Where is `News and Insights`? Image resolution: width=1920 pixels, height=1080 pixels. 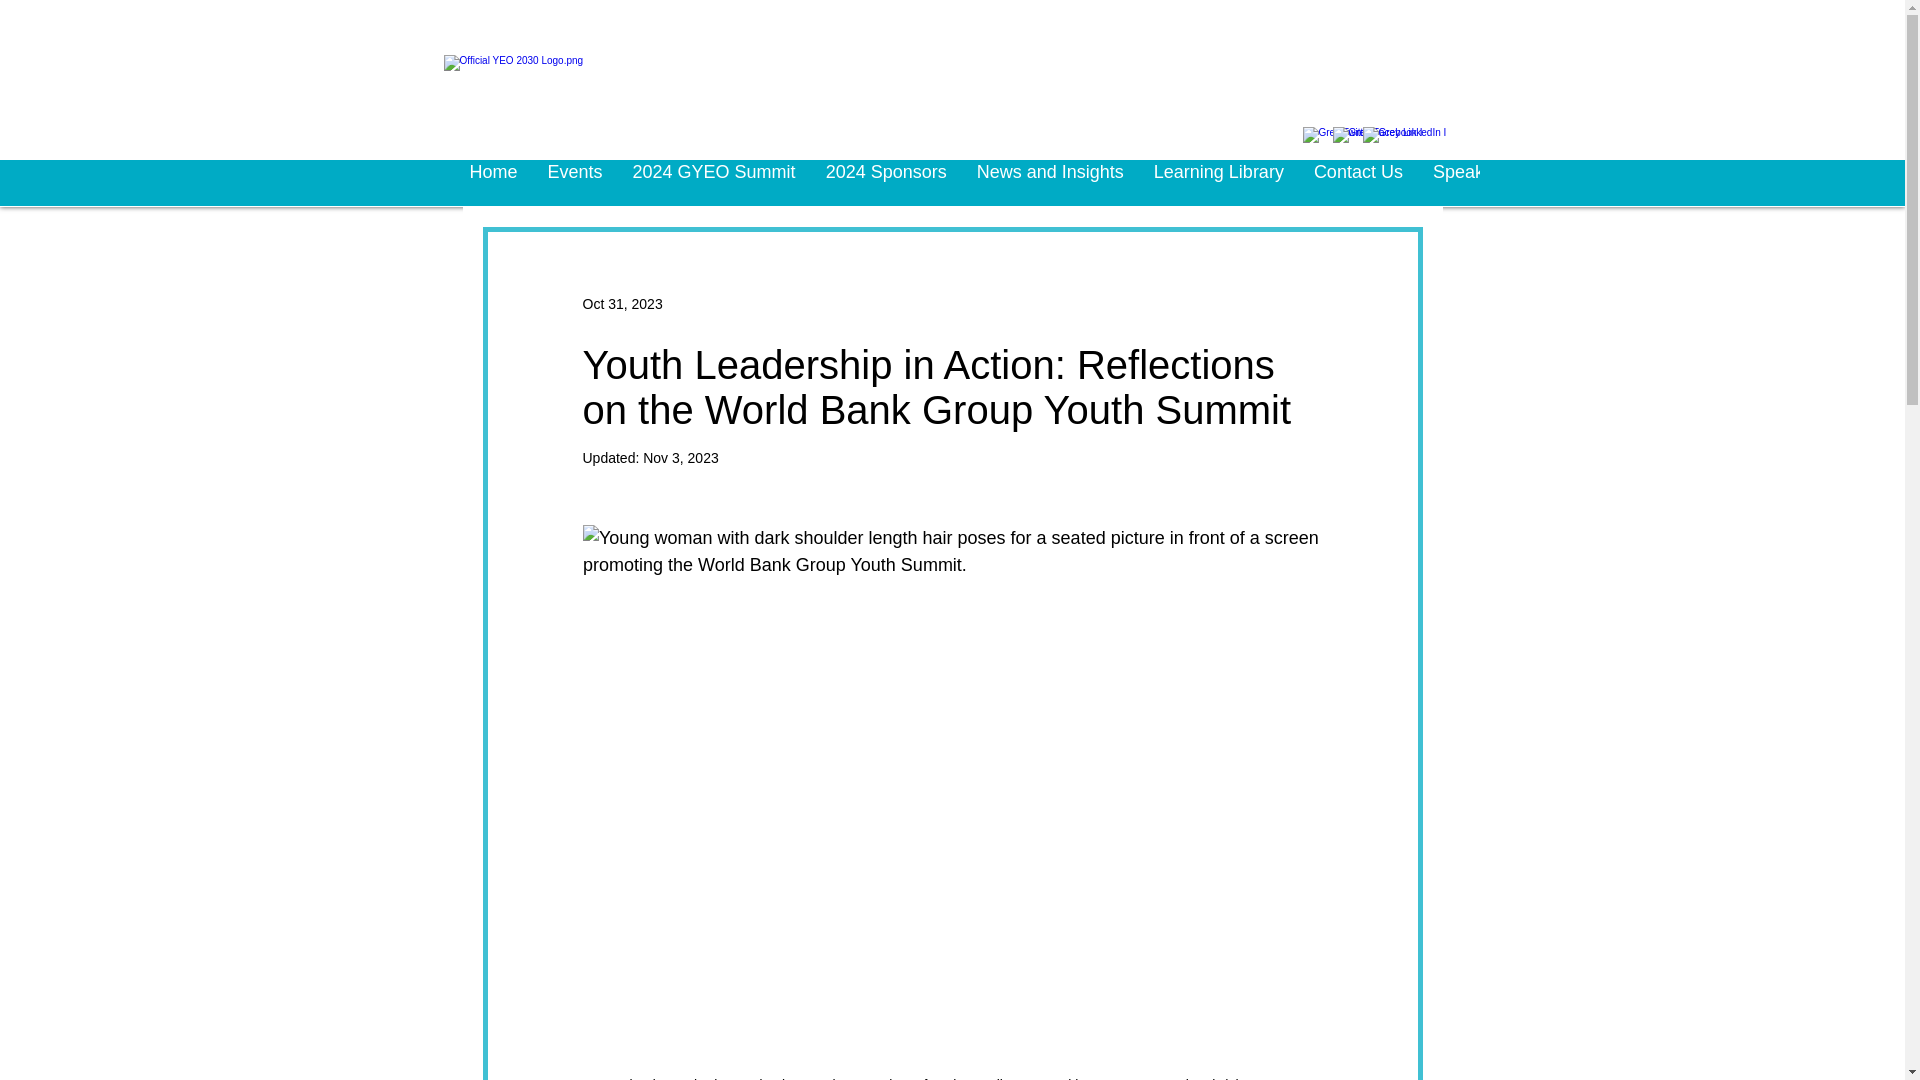
News and Insights is located at coordinates (1050, 182).